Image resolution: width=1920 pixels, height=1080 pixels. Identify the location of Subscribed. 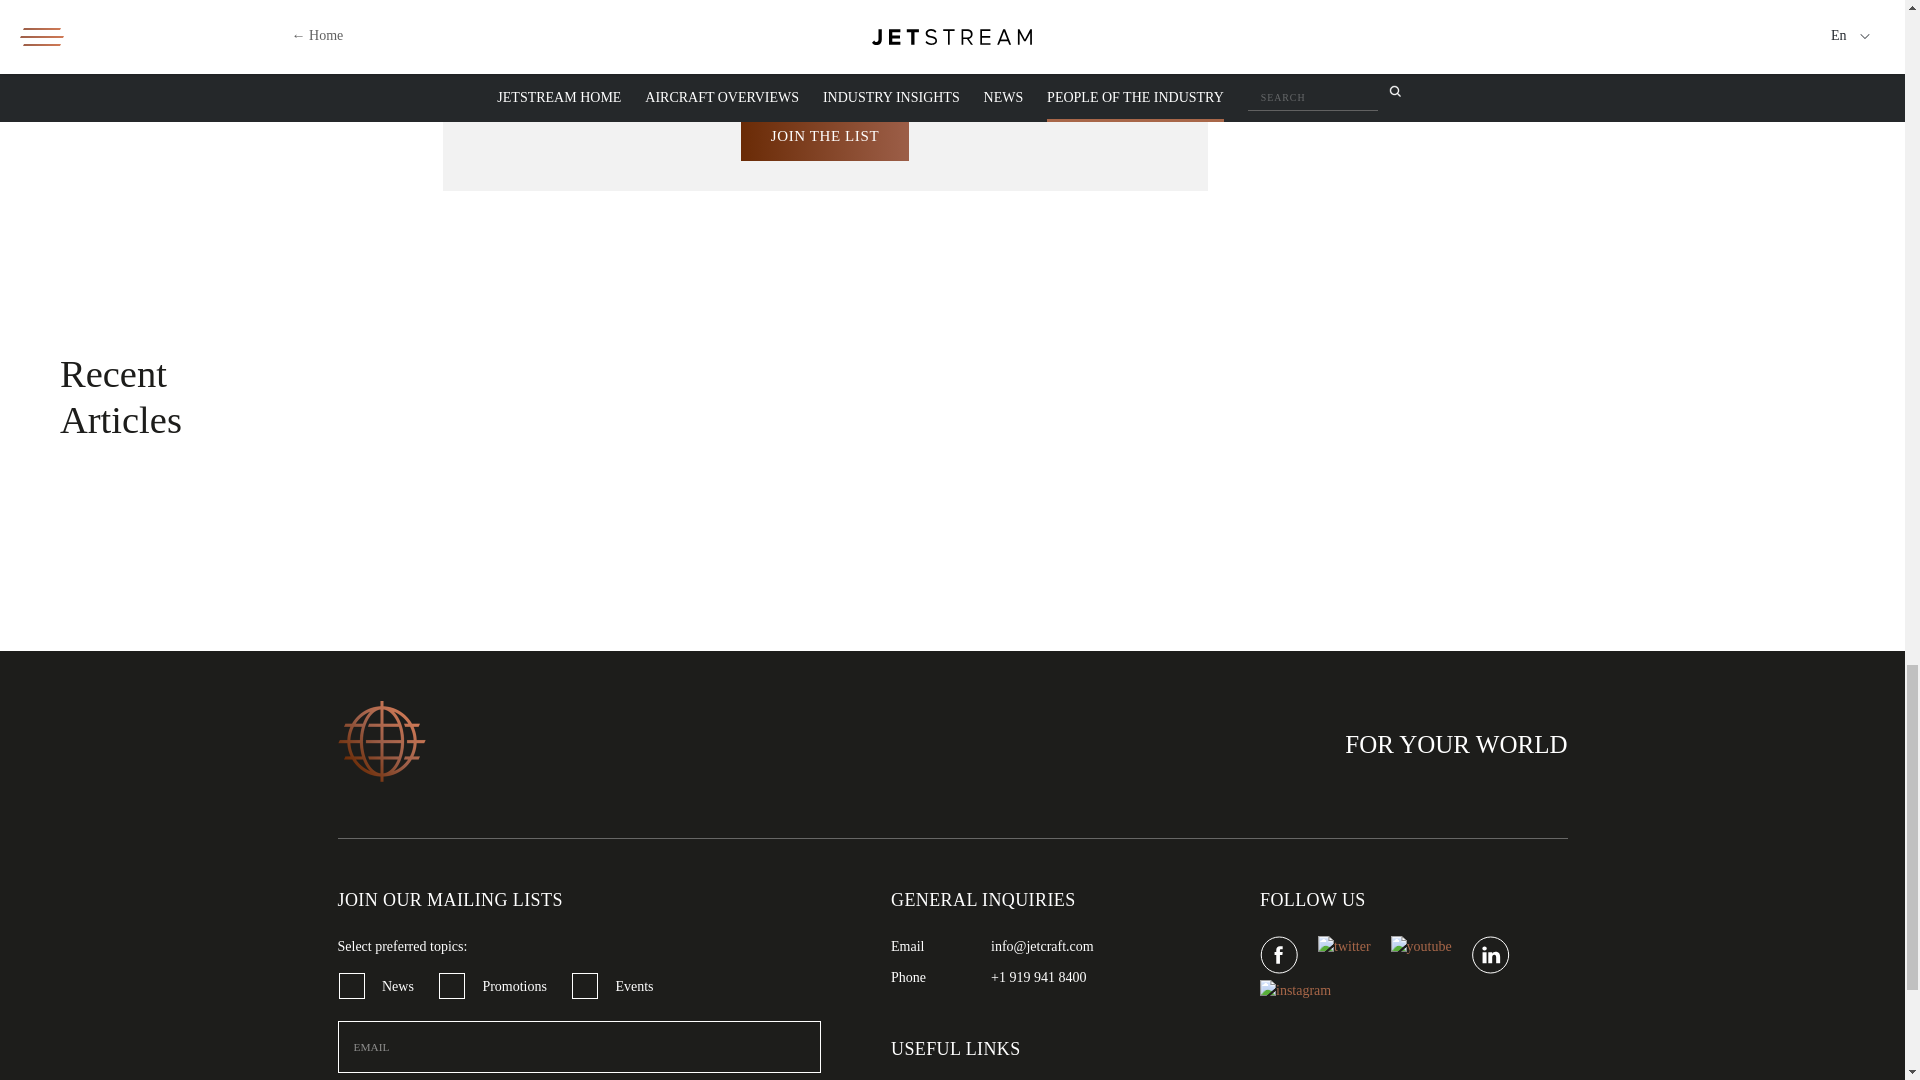
(350, 986).